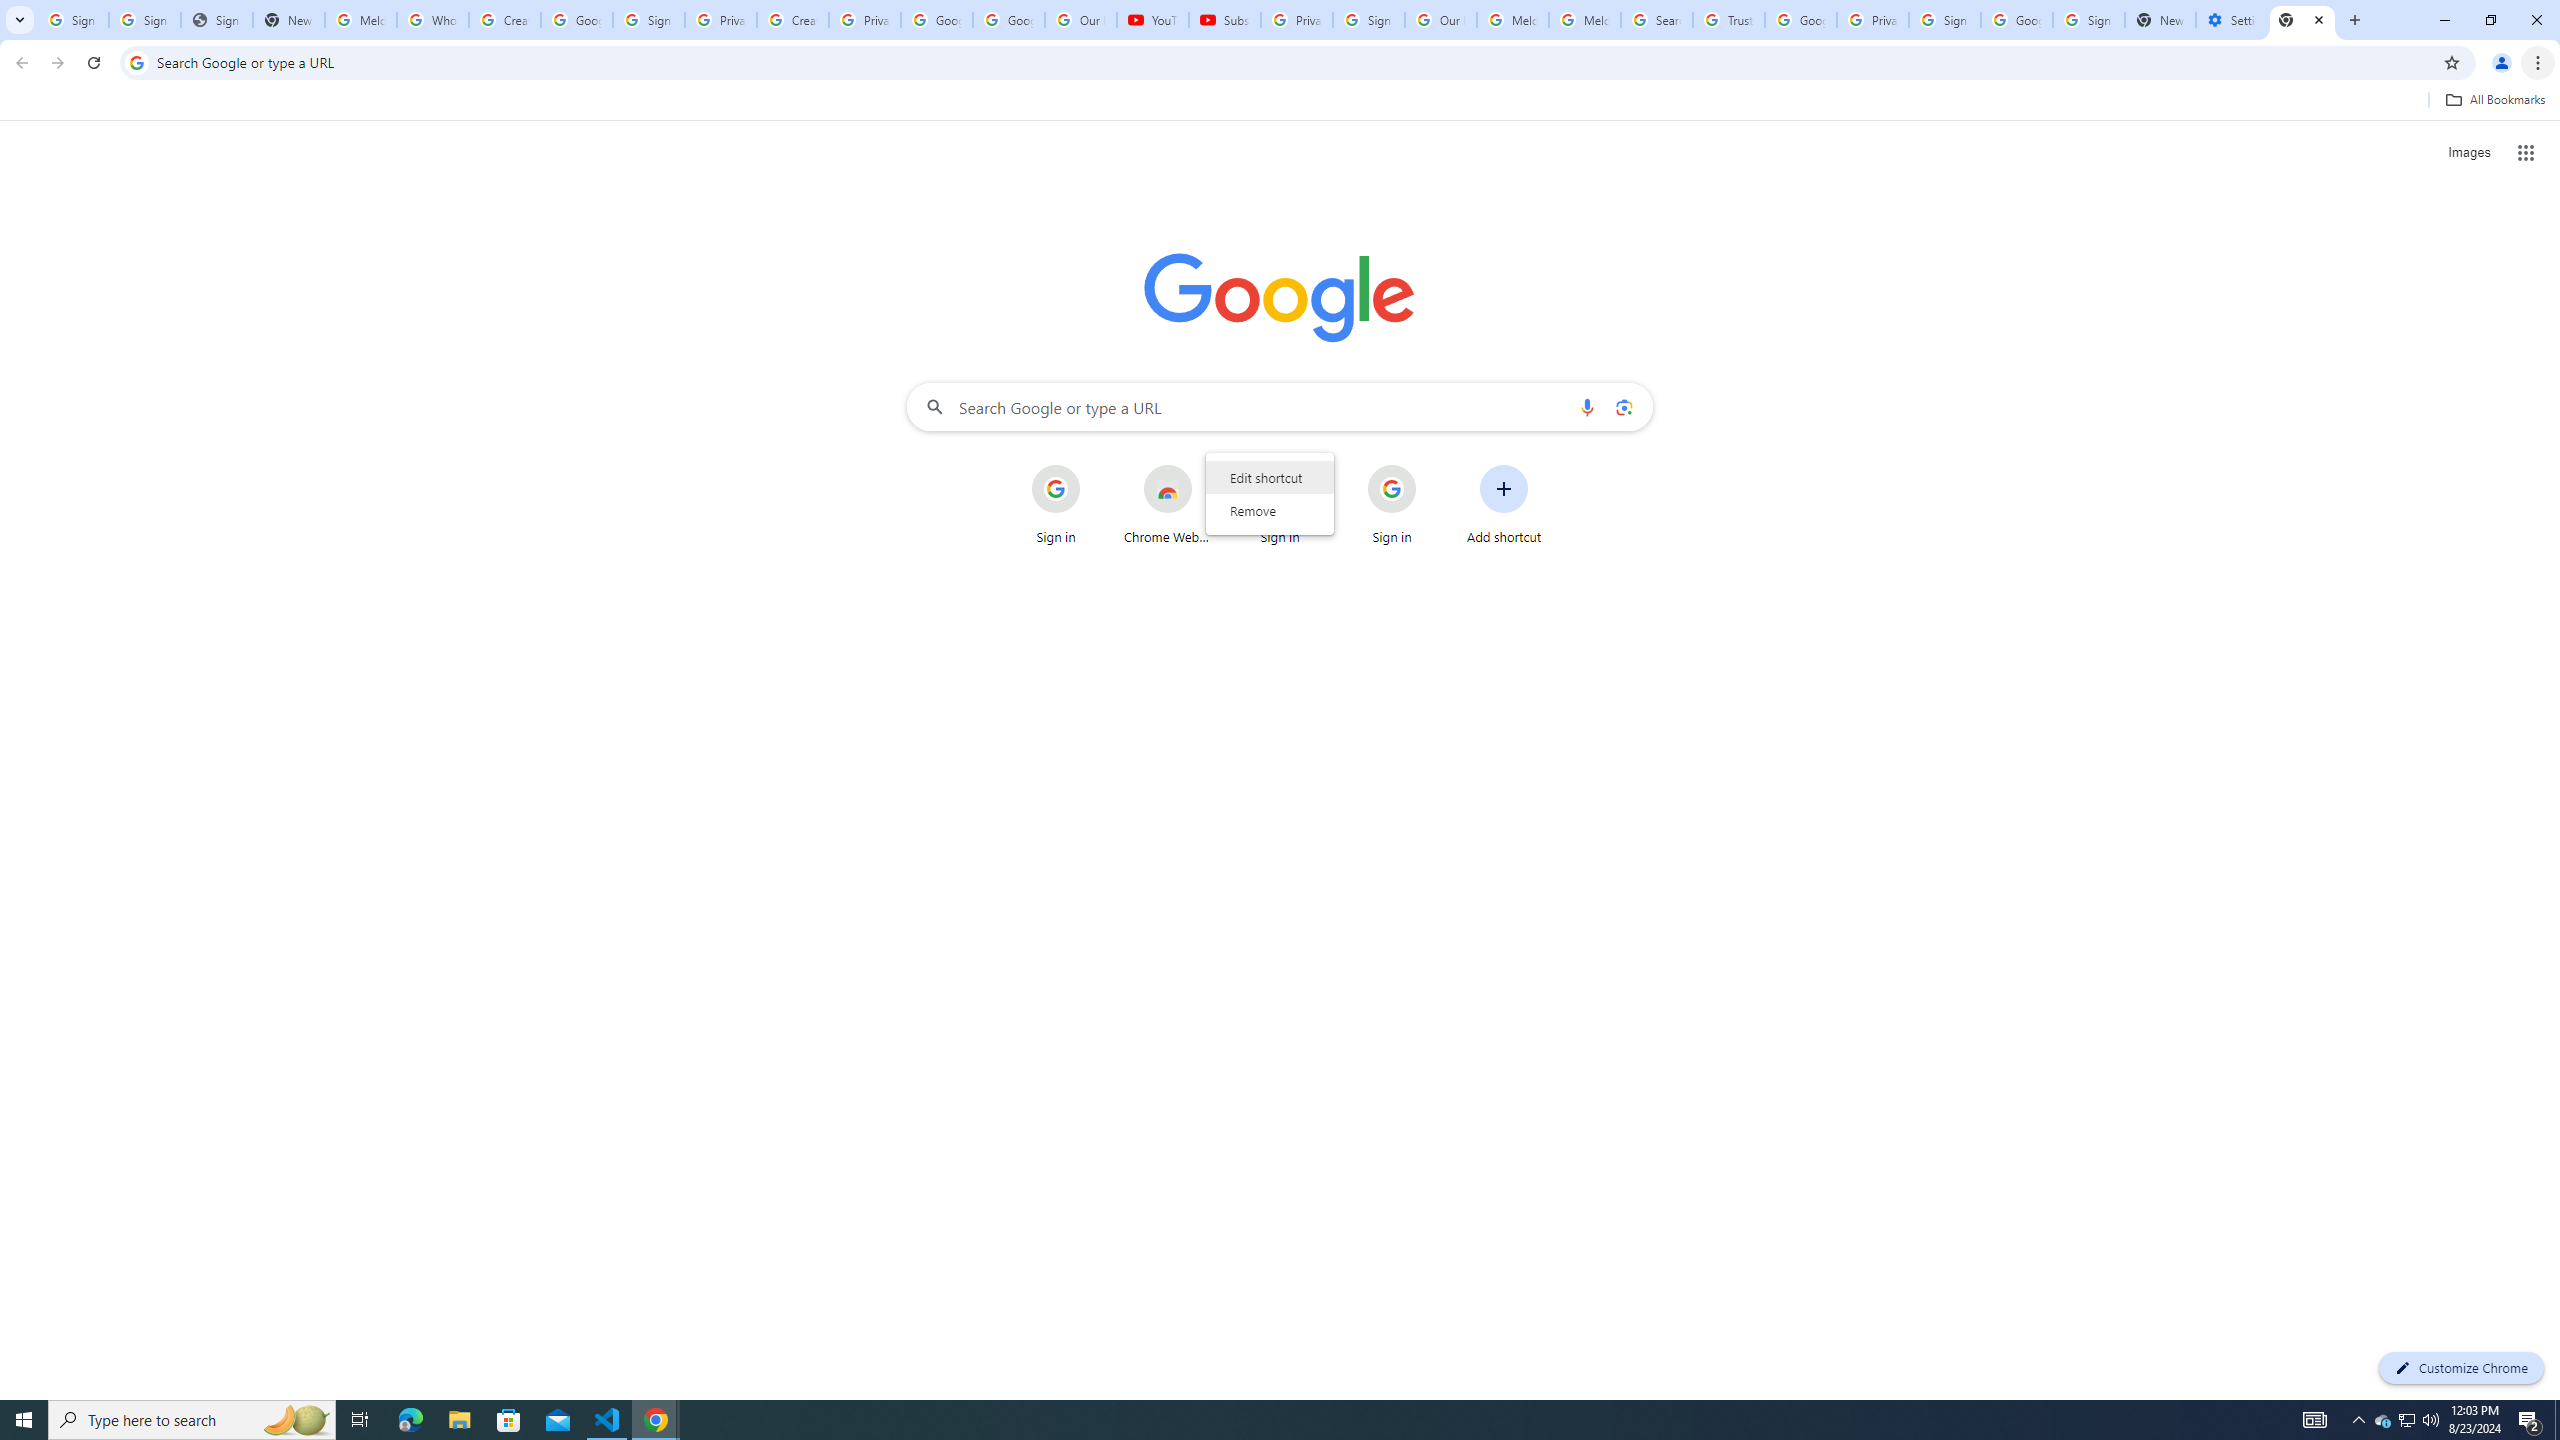  I want to click on Sign in - Google Accounts, so click(1944, 20).